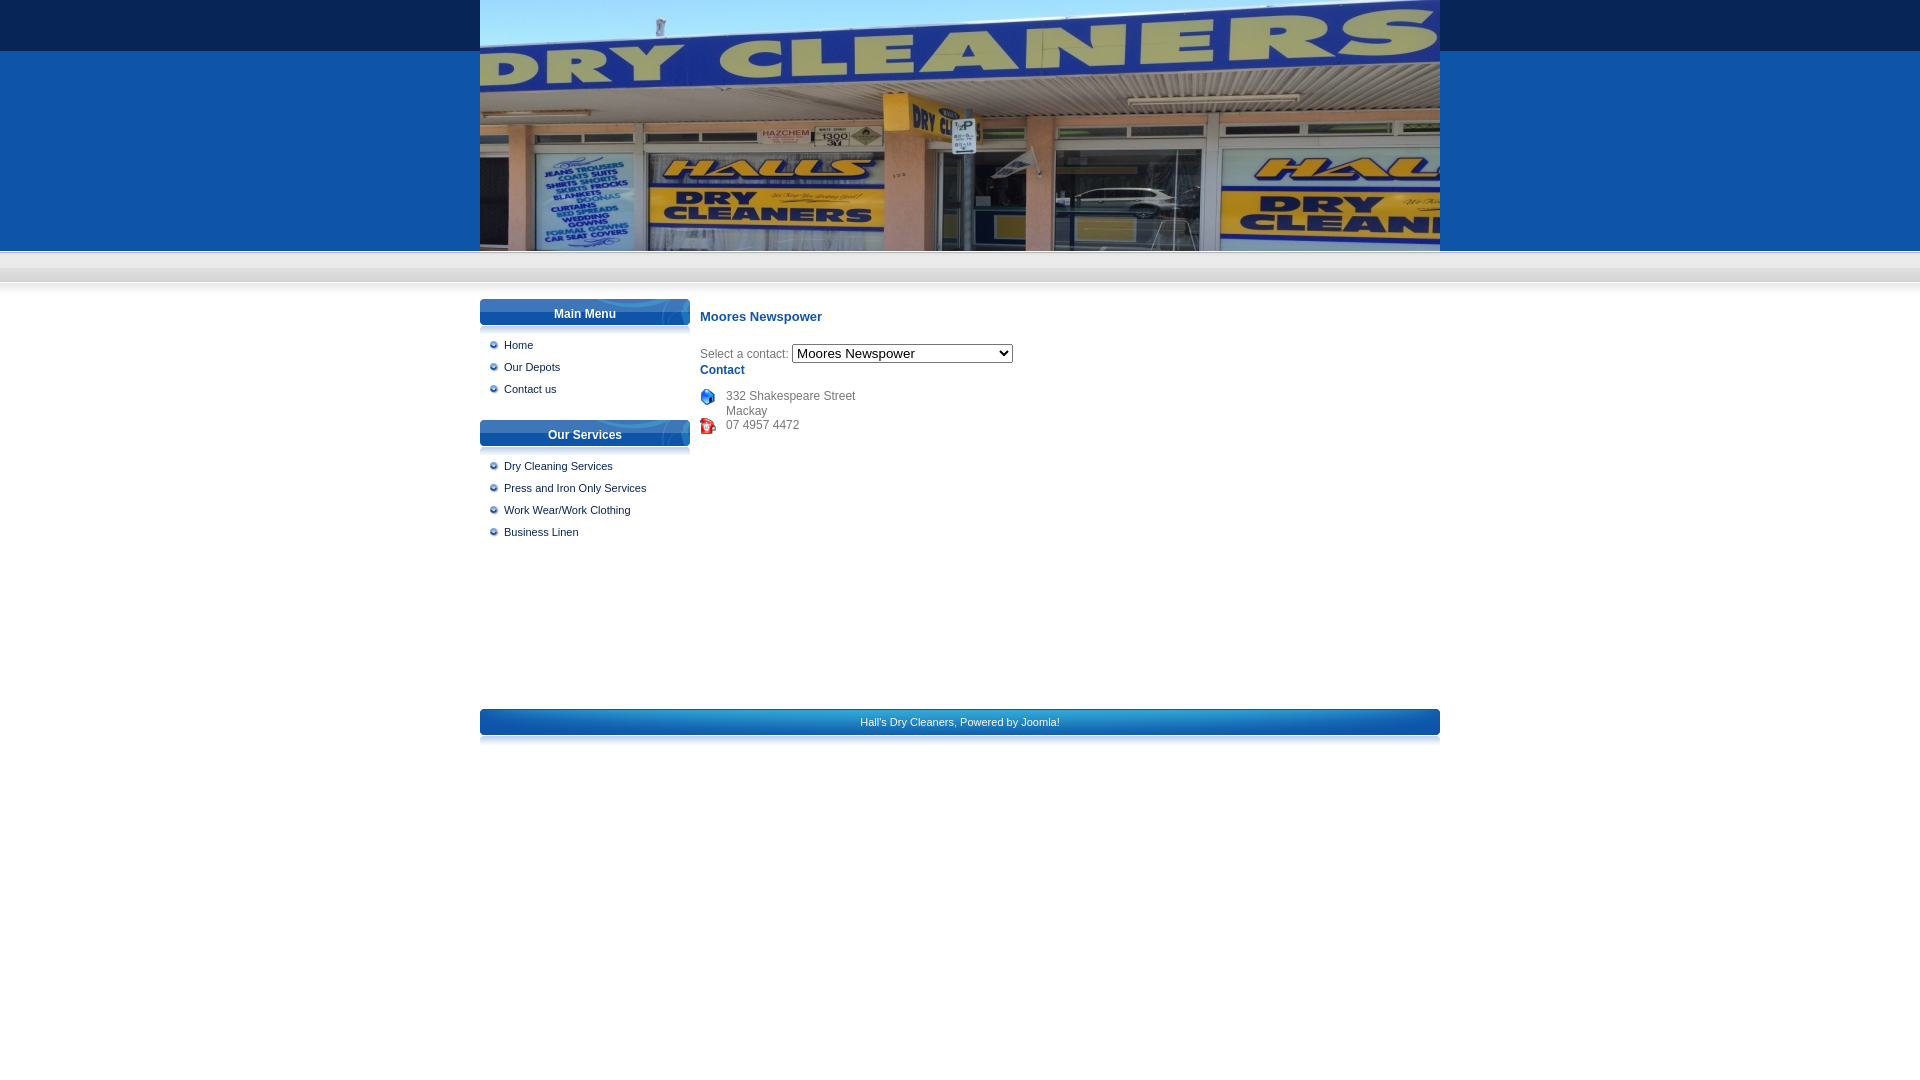 The width and height of the screenshot is (1920, 1080). Describe the element at coordinates (587, 532) in the screenshot. I see `Business Linen` at that location.